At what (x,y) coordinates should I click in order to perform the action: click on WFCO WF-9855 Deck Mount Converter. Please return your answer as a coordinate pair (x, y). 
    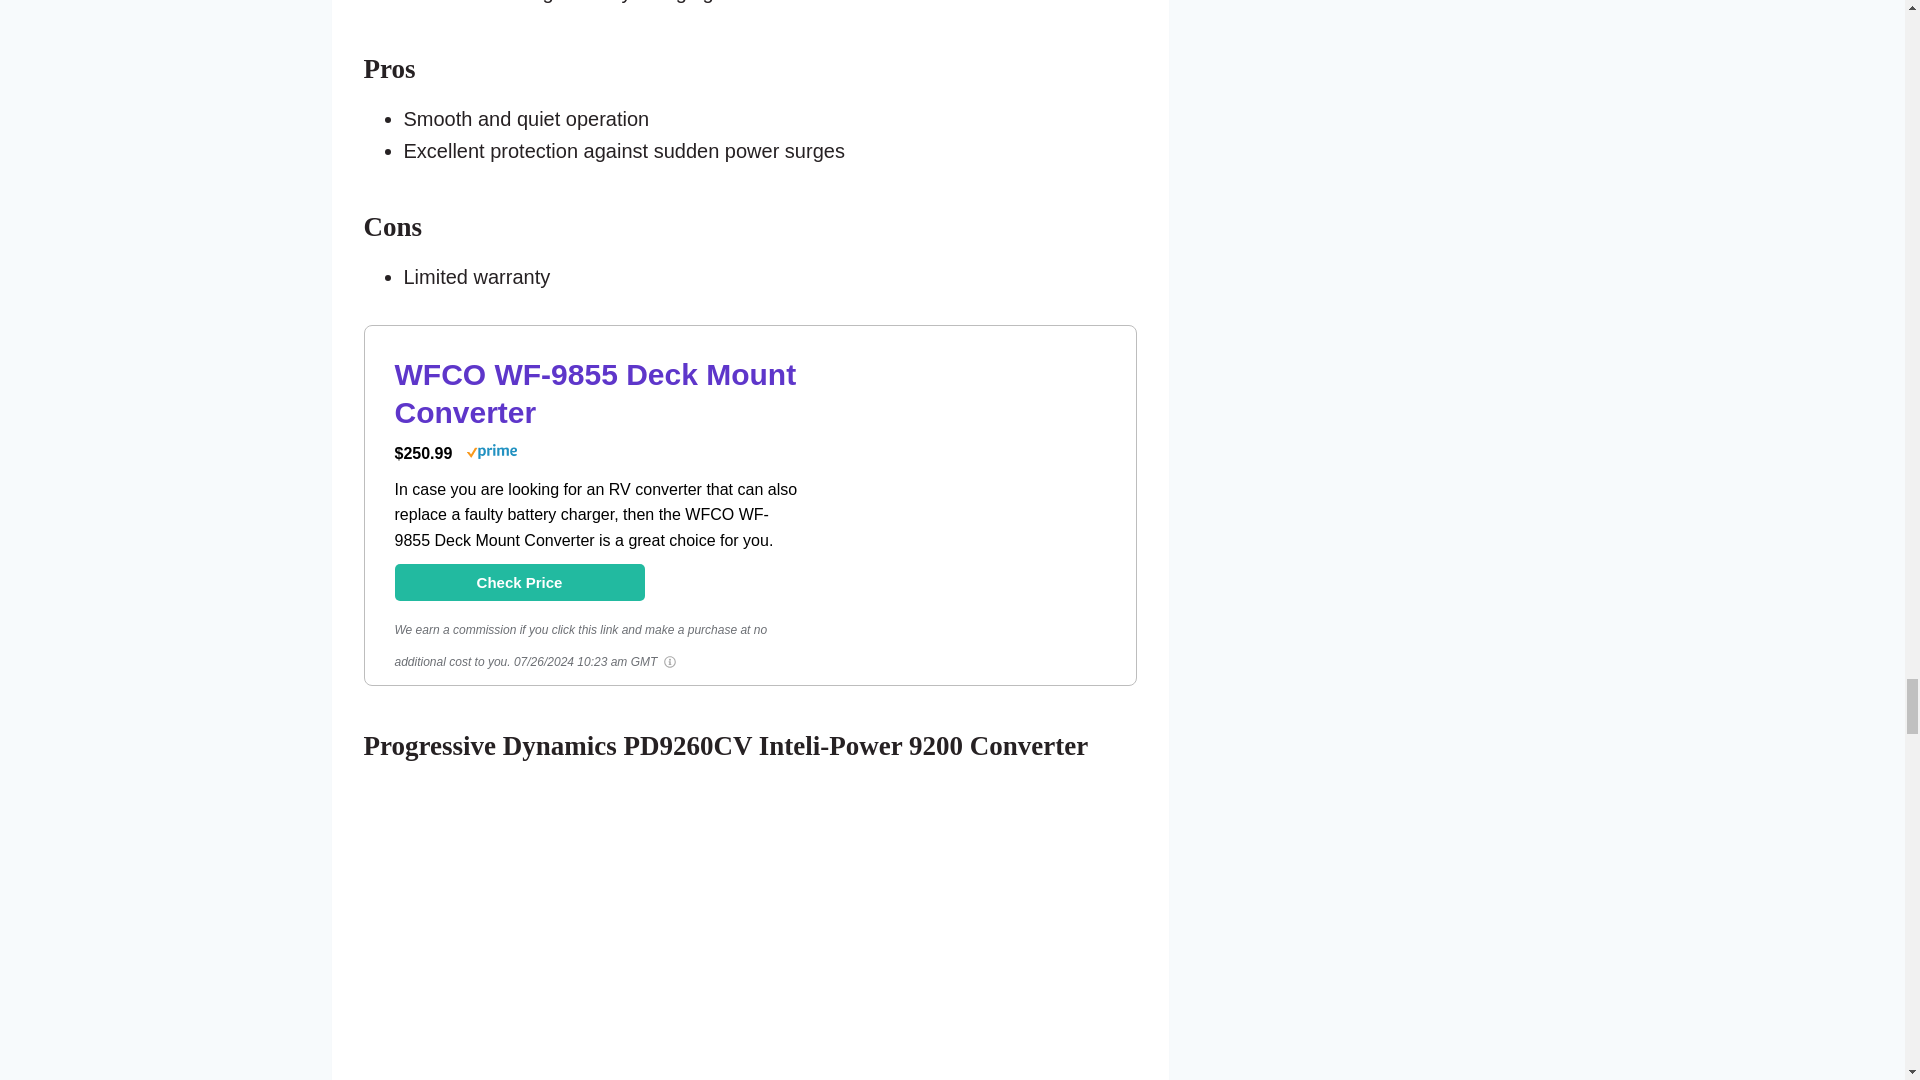
    Looking at the image, I should click on (980, 632).